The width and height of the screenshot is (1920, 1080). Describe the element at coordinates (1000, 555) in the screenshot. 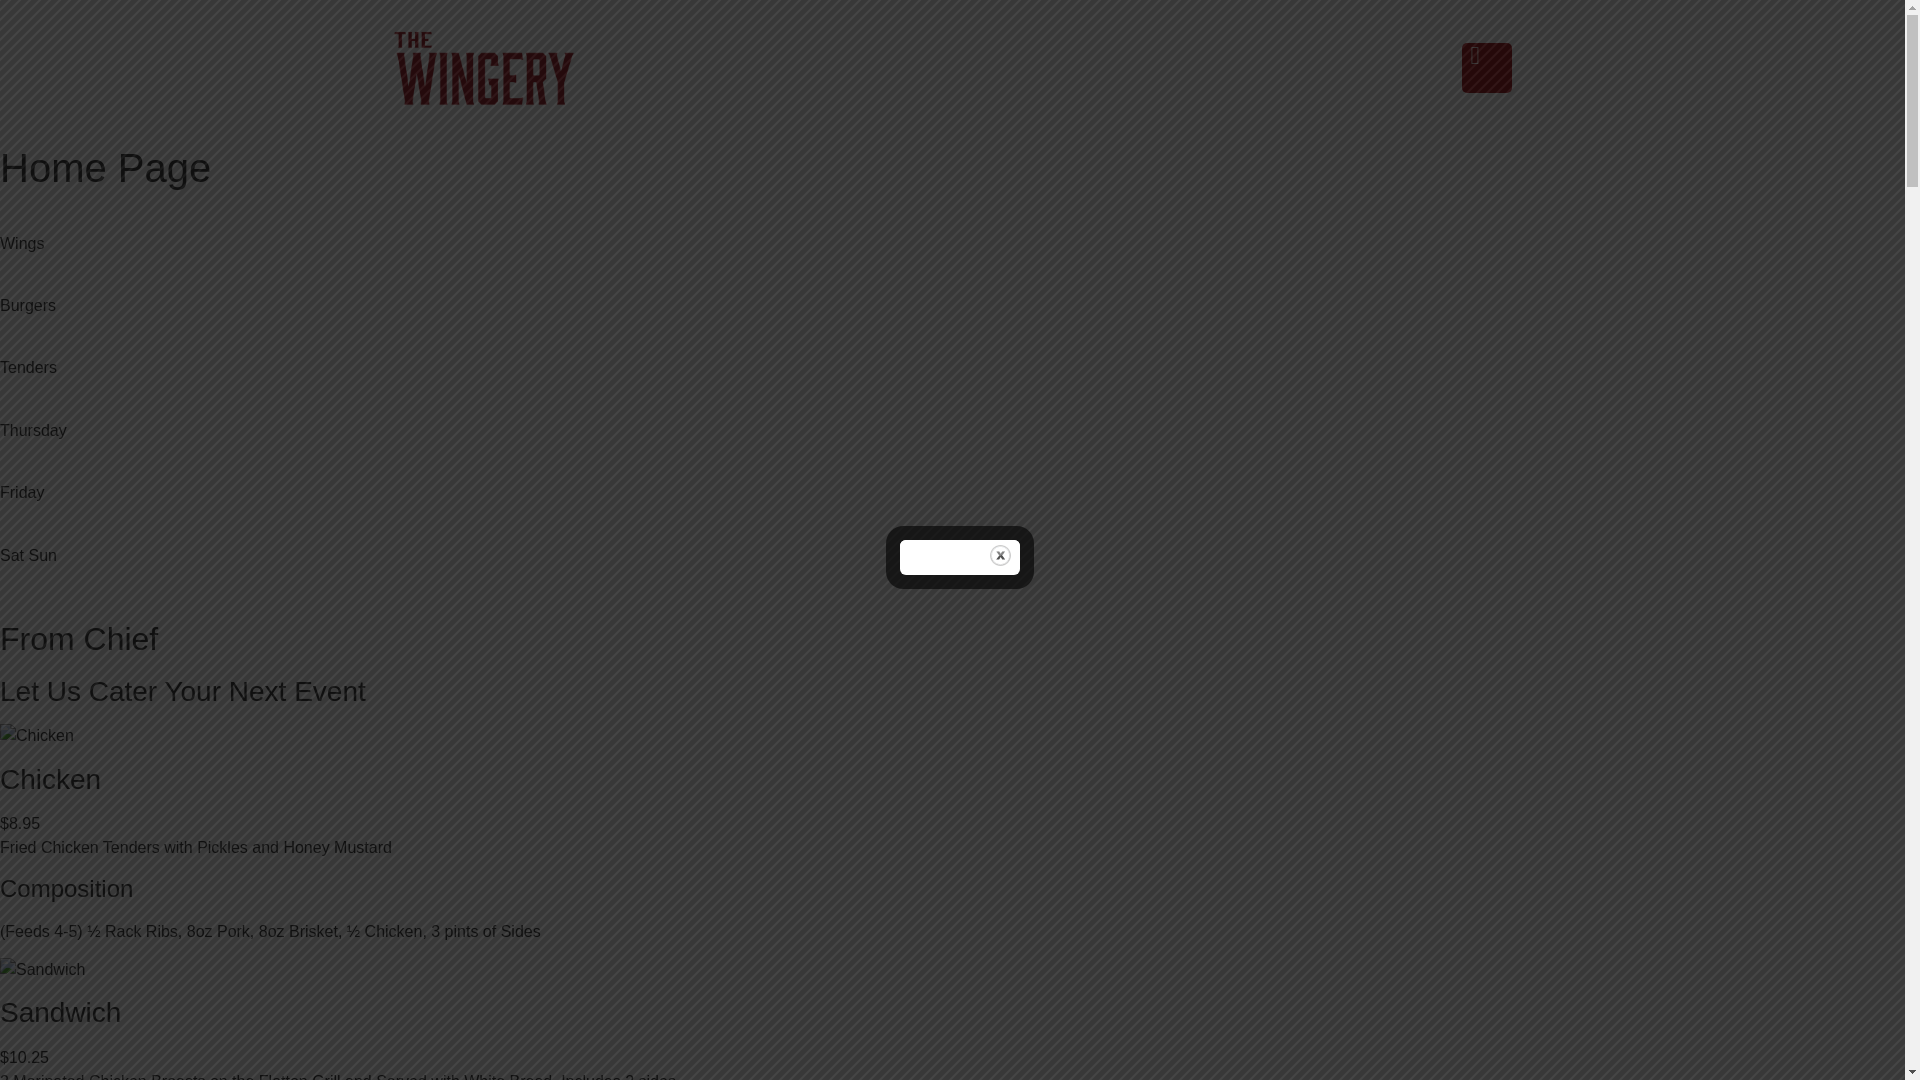

I see `Close` at that location.